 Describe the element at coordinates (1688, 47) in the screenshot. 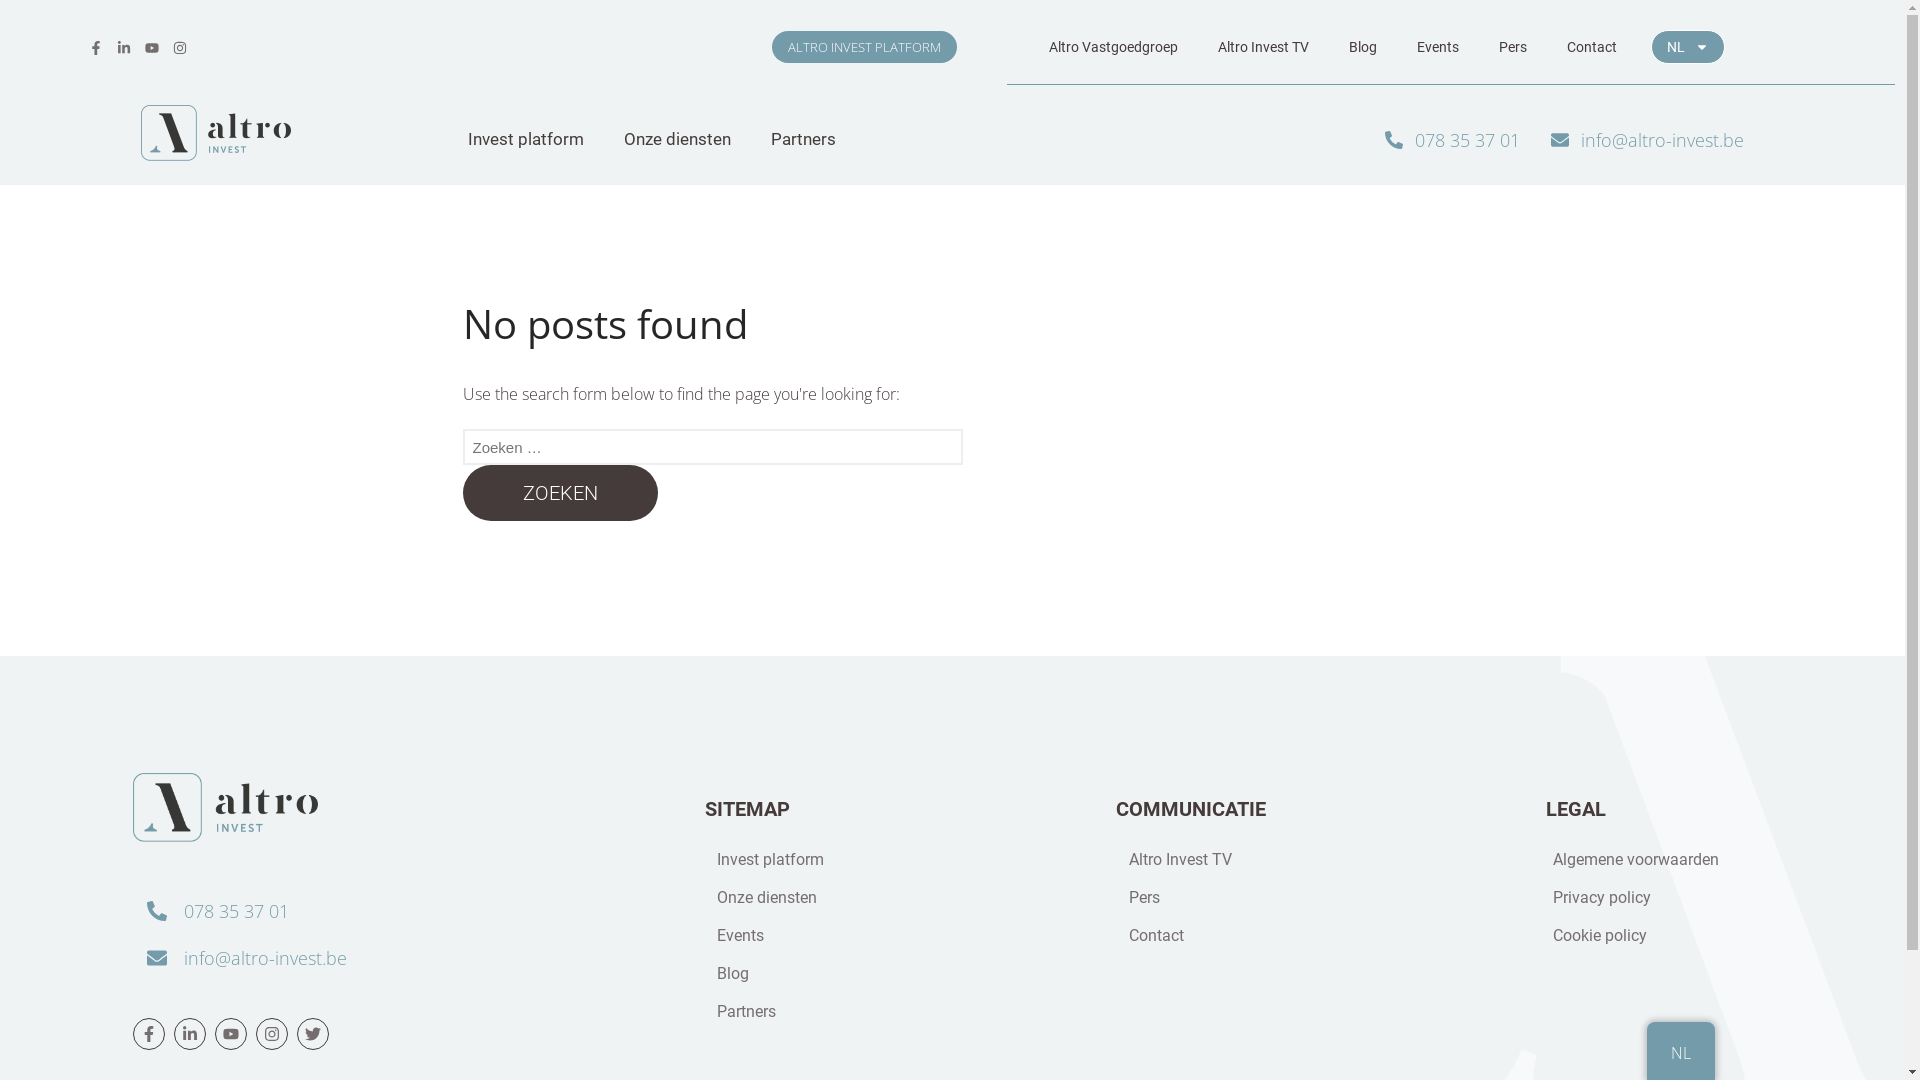

I see `NL` at that location.